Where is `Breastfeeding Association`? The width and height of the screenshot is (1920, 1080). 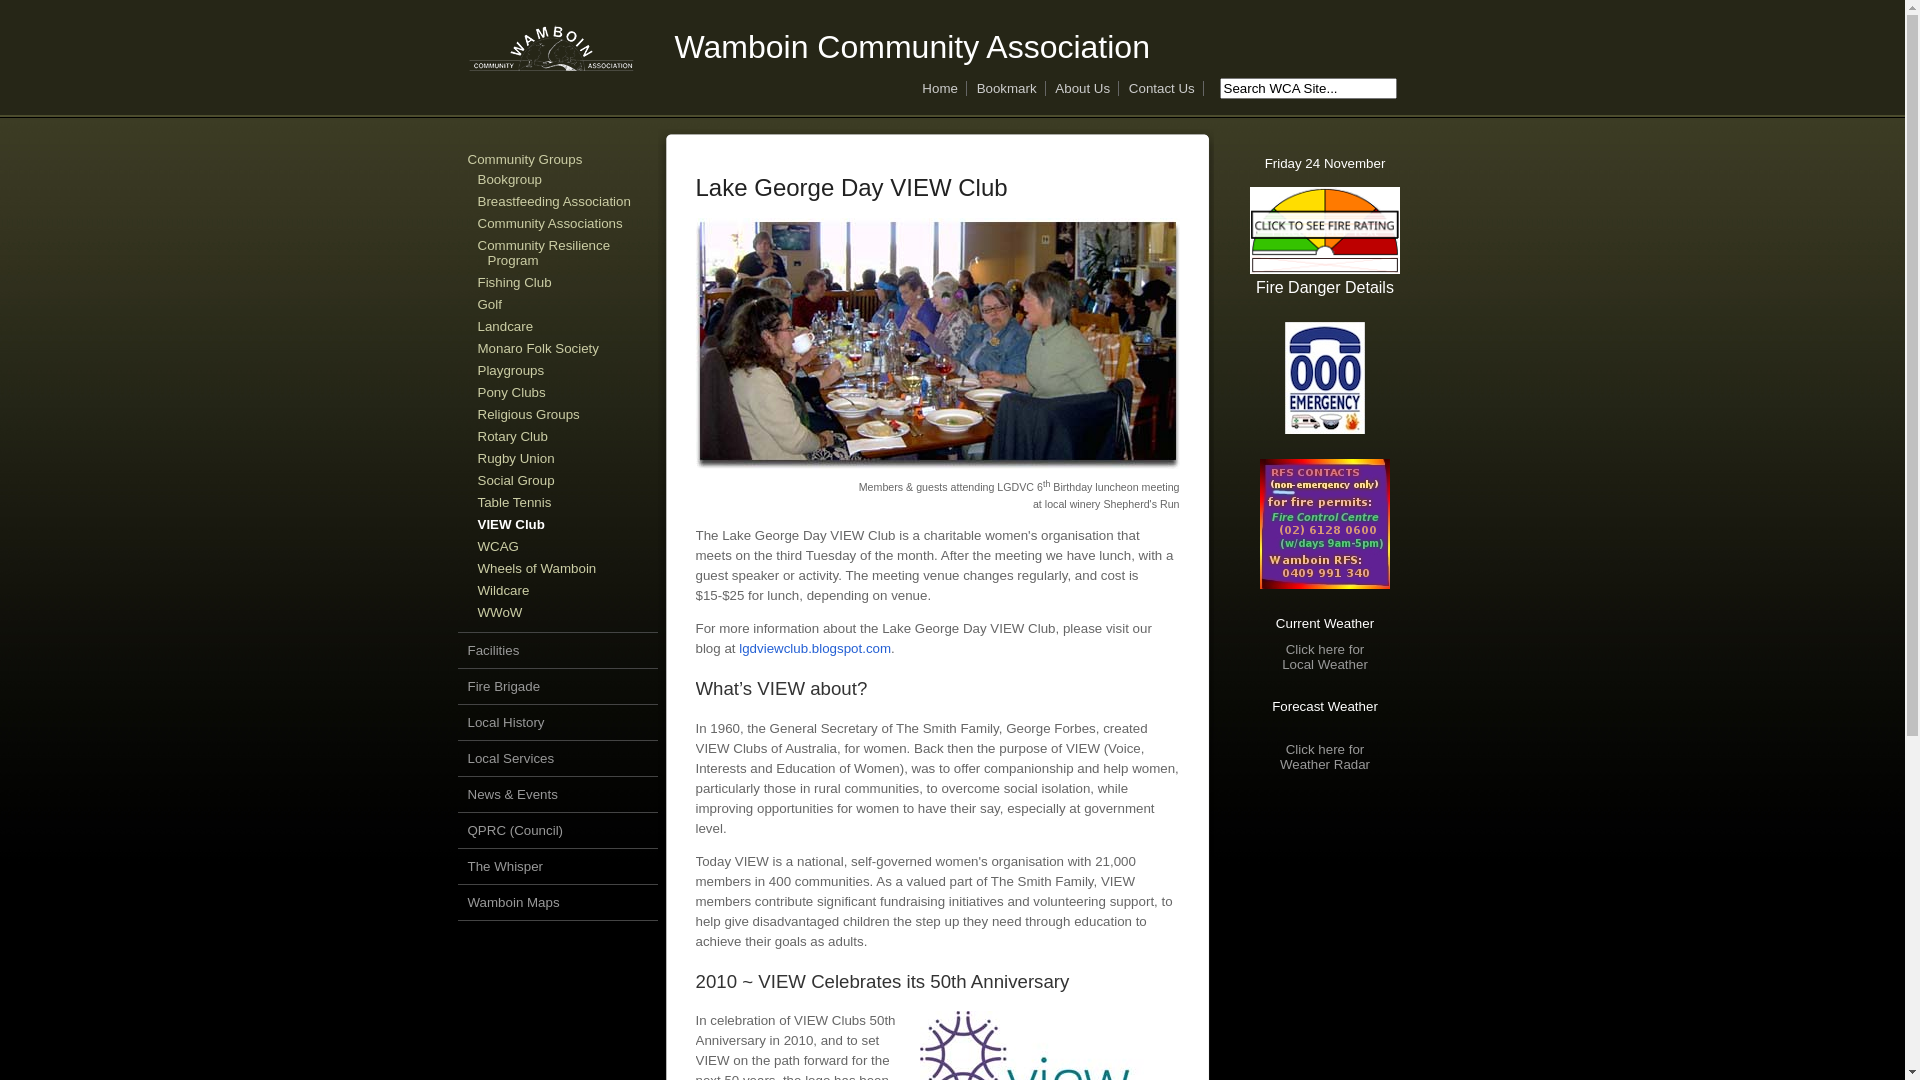 Breastfeeding Association is located at coordinates (554, 202).